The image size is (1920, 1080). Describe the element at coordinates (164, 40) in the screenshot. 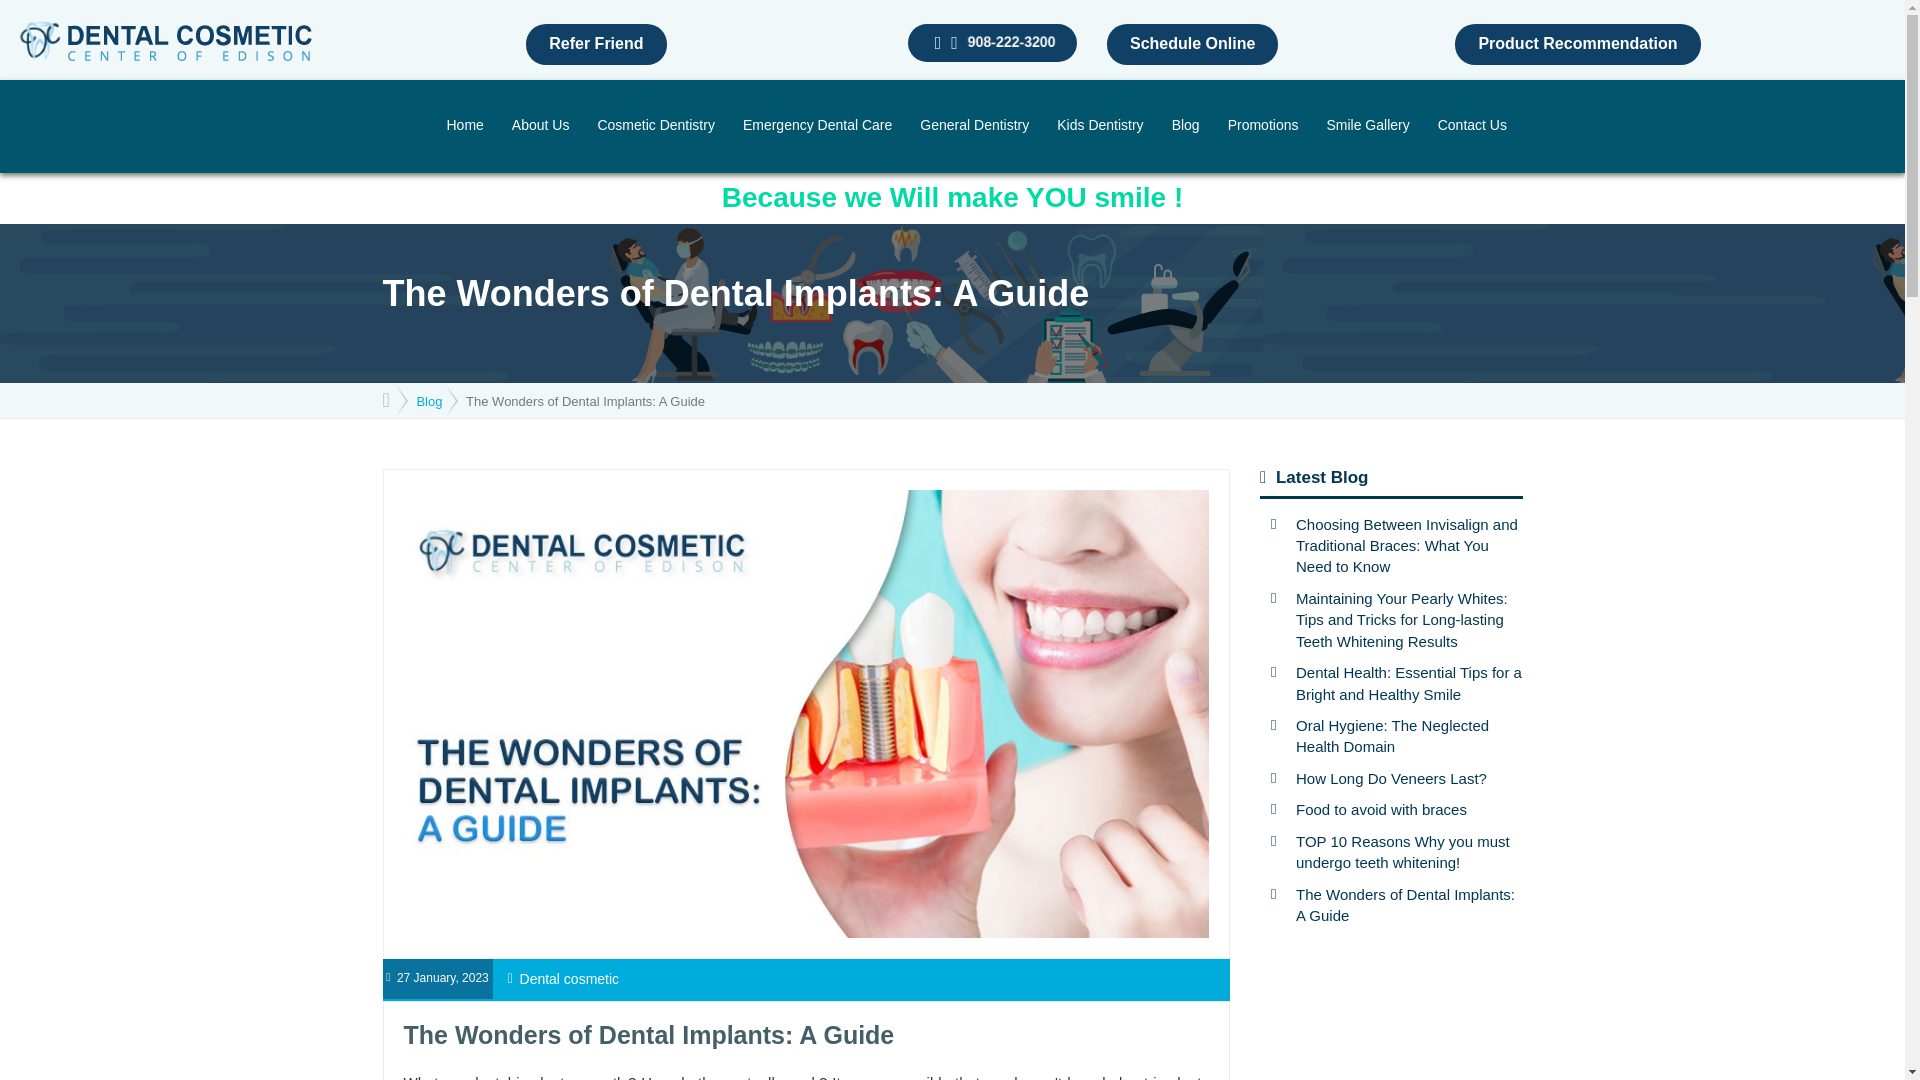

I see `Dental Cosmetic Center of Edison` at that location.